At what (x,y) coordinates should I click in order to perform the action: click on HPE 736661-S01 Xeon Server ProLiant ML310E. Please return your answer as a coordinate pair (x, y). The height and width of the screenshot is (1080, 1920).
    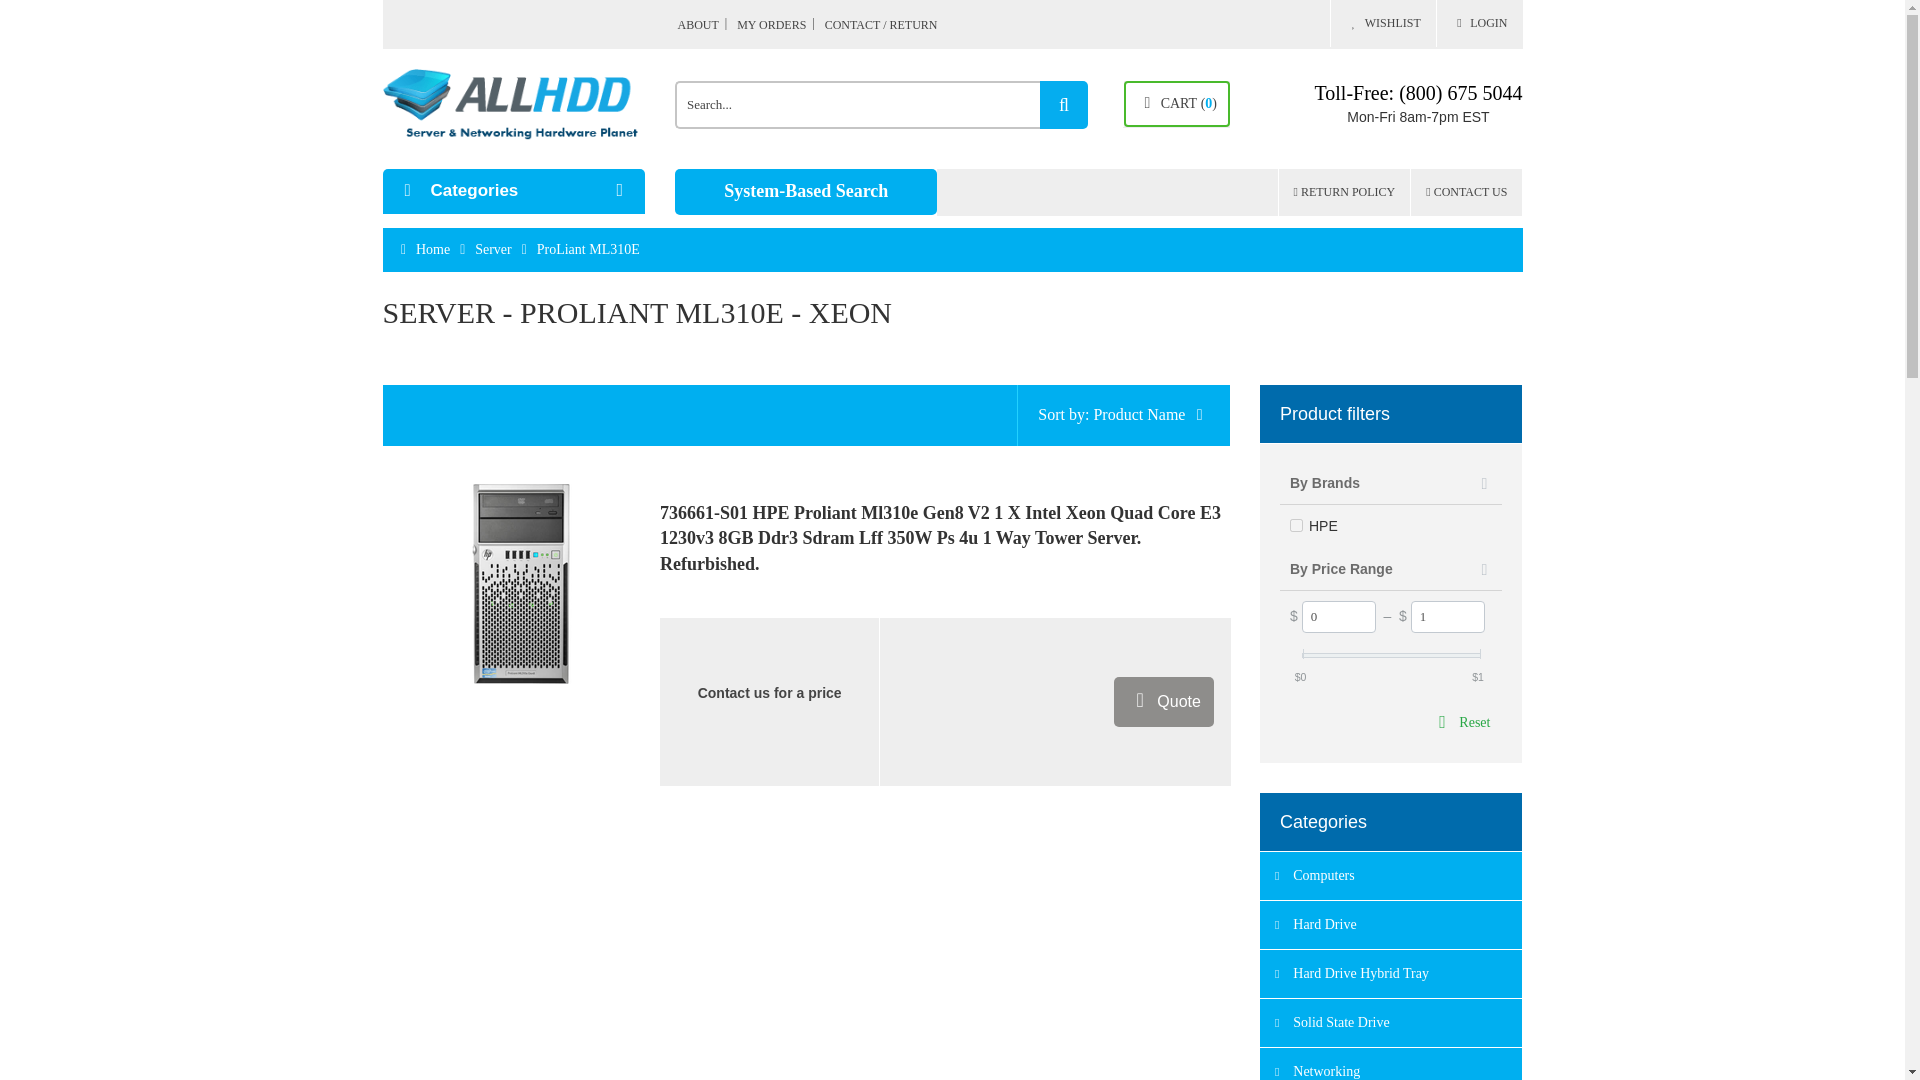
    Looking at the image, I should click on (520, 583).